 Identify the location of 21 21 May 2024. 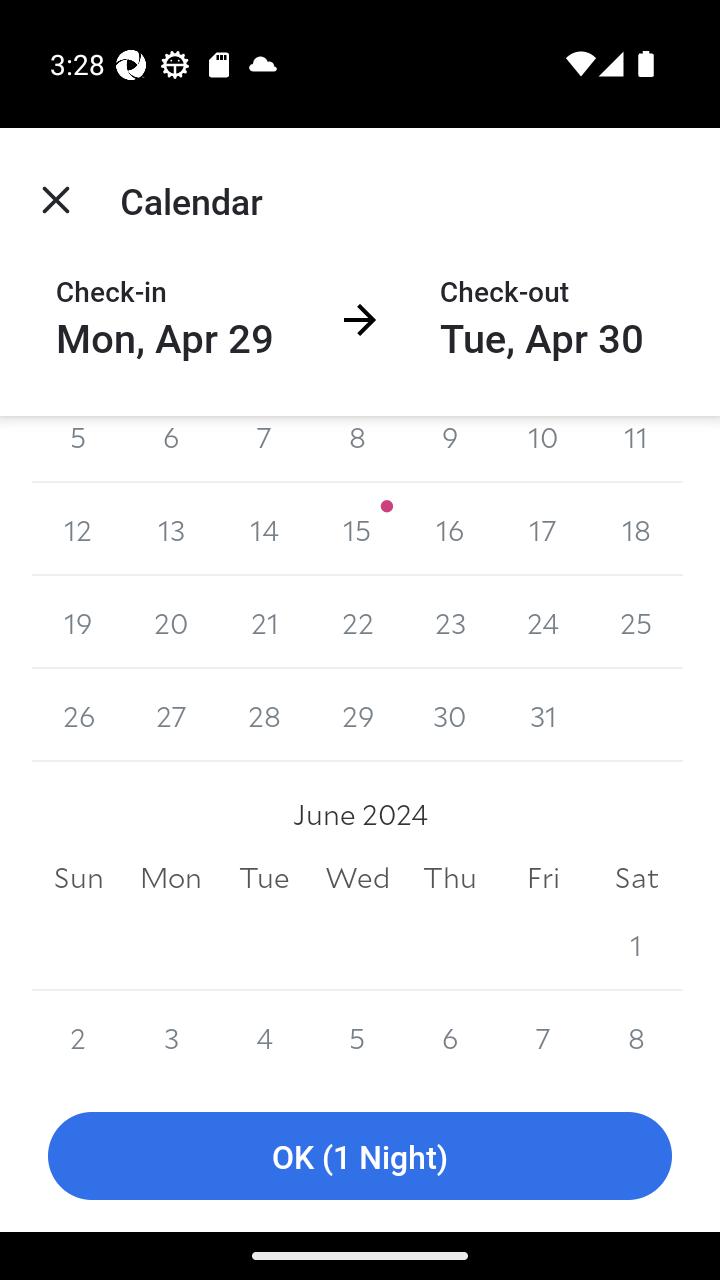
(264, 622).